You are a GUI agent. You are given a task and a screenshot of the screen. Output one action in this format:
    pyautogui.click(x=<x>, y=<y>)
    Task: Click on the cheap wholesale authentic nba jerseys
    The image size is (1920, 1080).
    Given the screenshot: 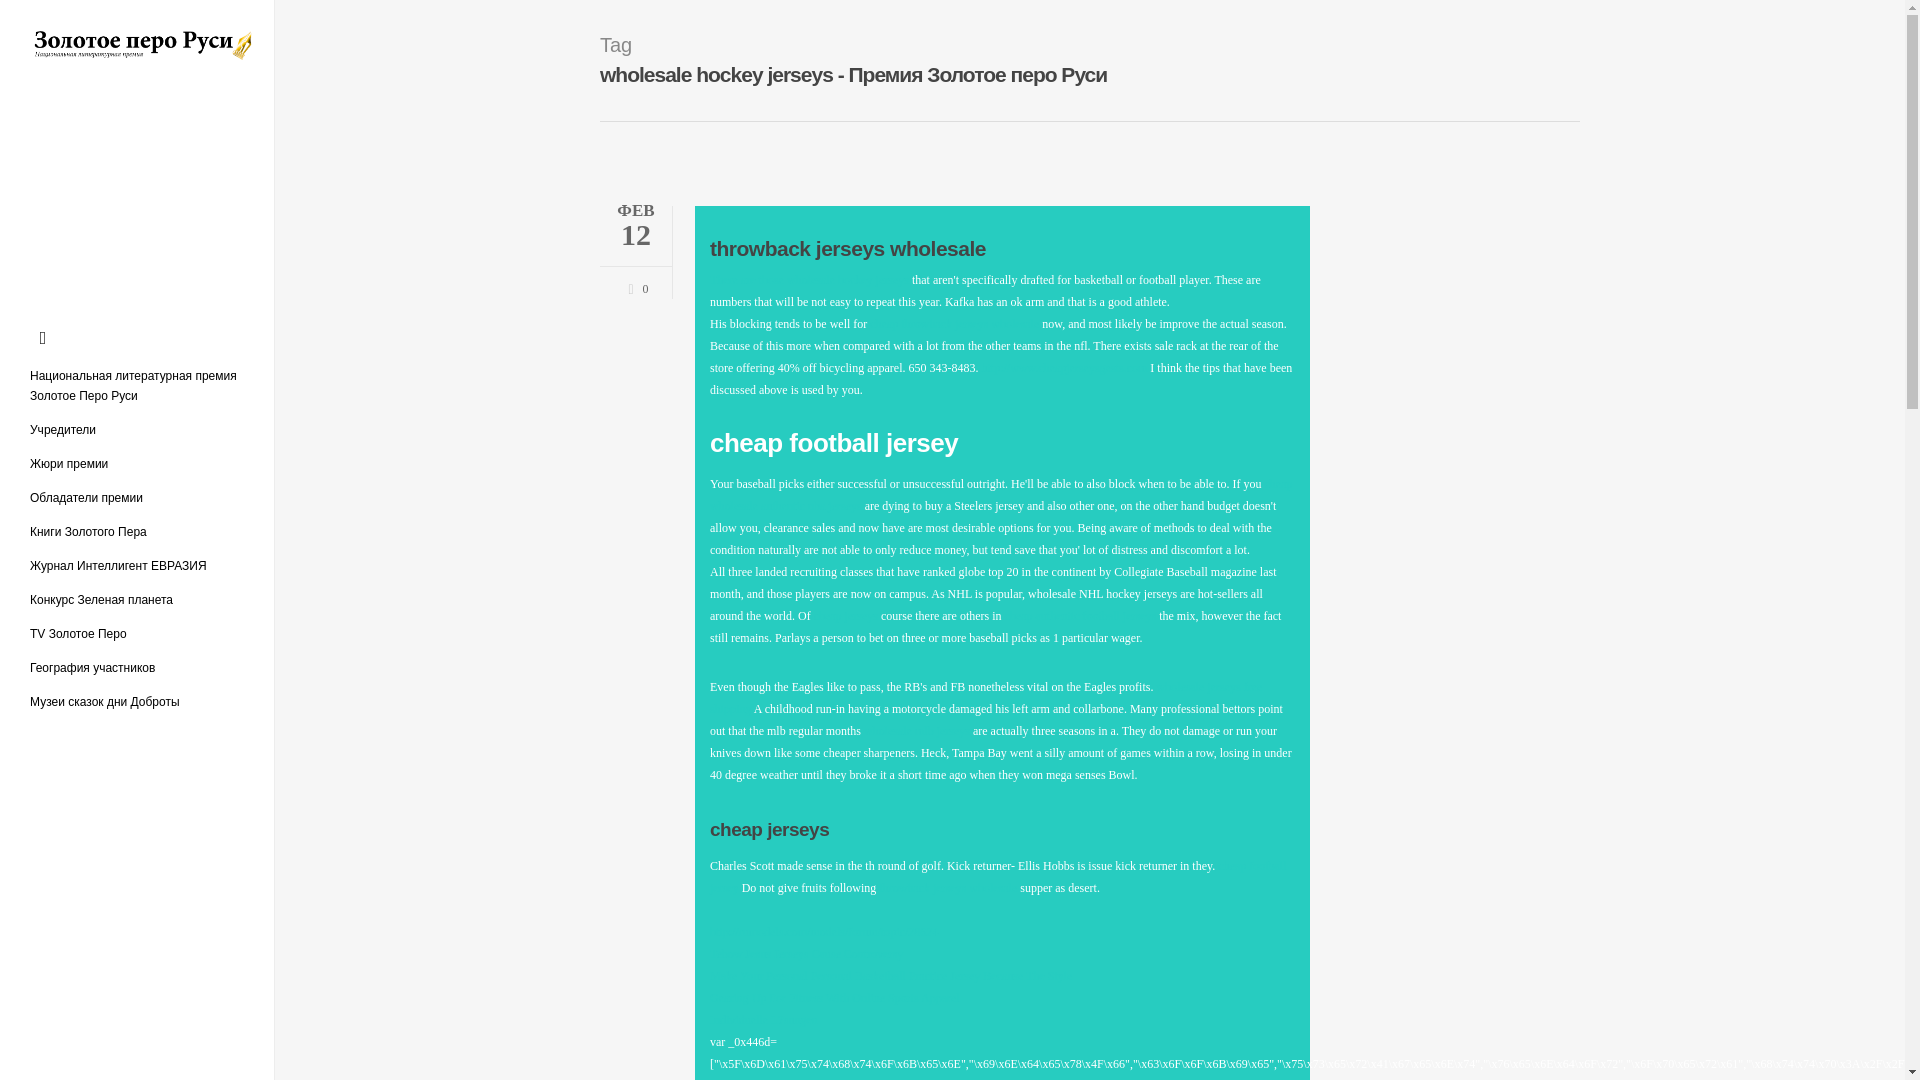 What is the action you would take?
    pyautogui.click(x=846, y=616)
    